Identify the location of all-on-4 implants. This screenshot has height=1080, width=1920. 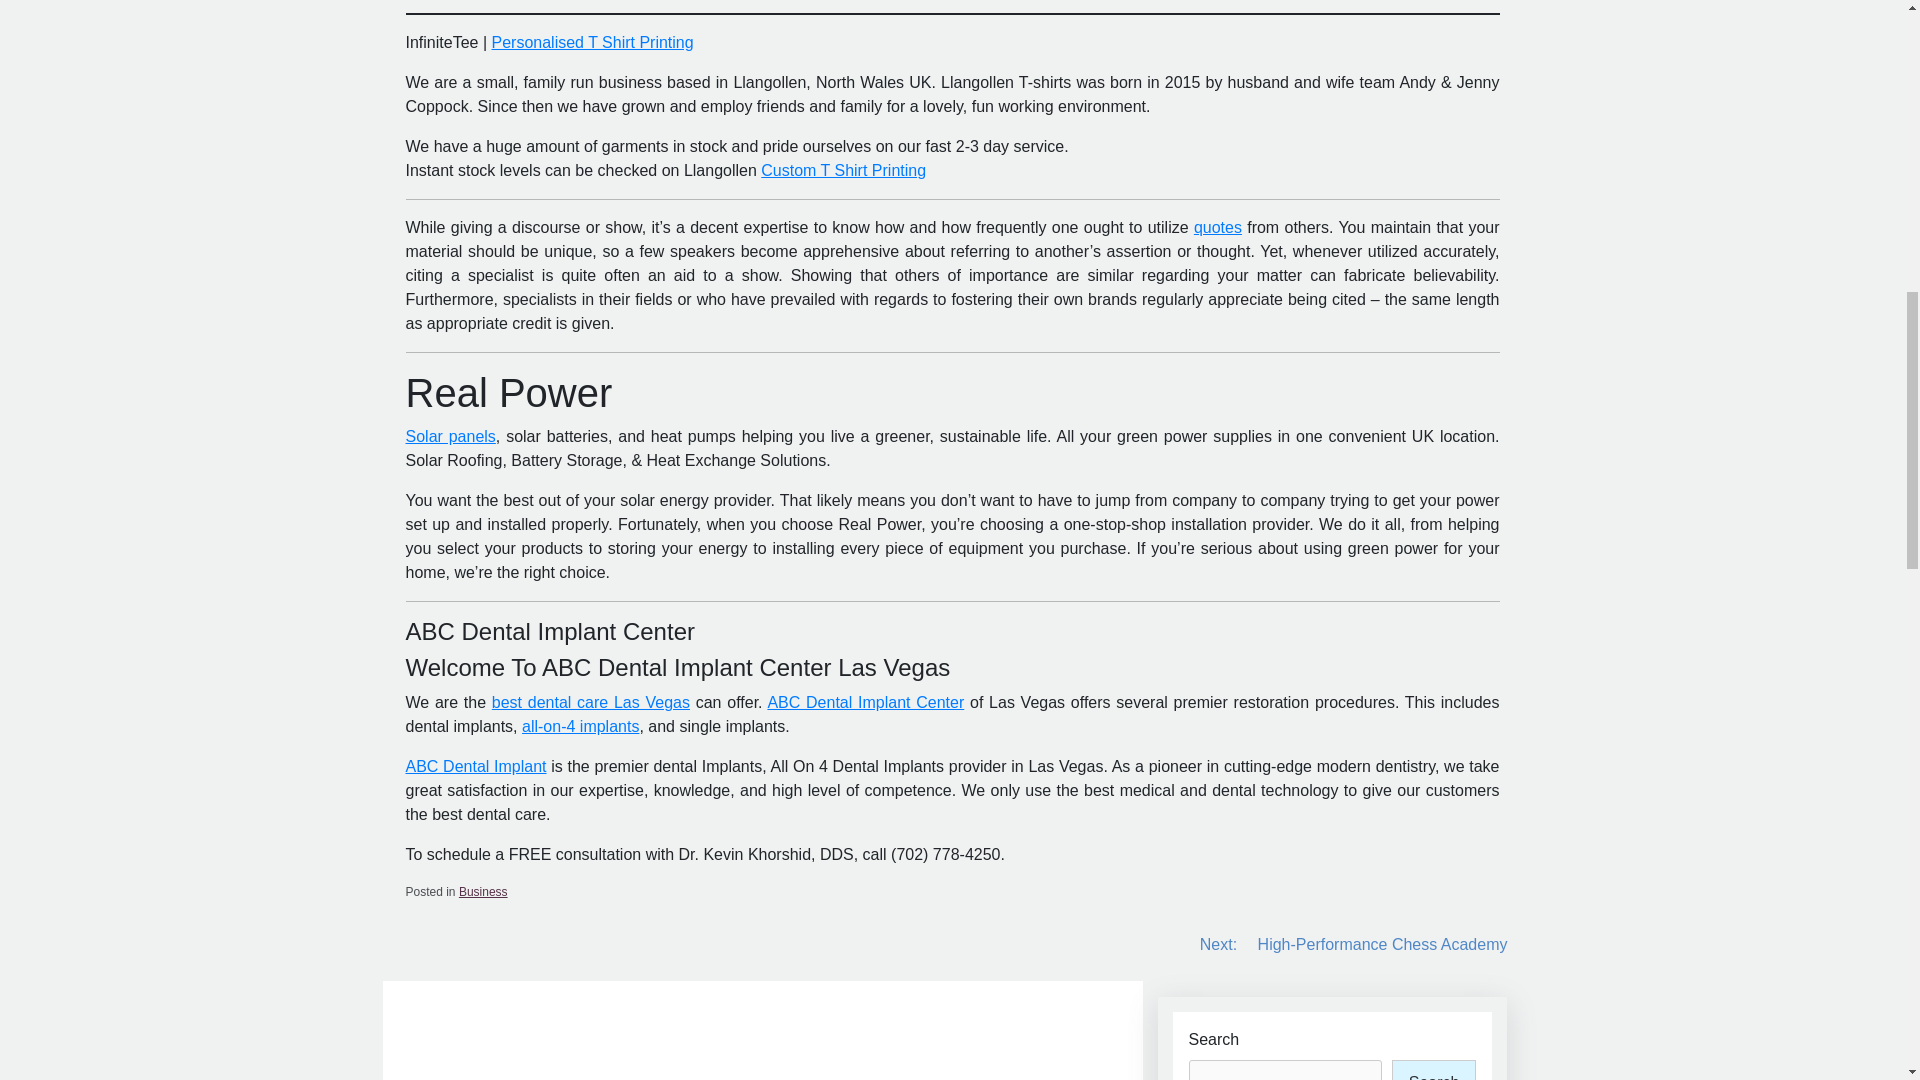
(580, 726).